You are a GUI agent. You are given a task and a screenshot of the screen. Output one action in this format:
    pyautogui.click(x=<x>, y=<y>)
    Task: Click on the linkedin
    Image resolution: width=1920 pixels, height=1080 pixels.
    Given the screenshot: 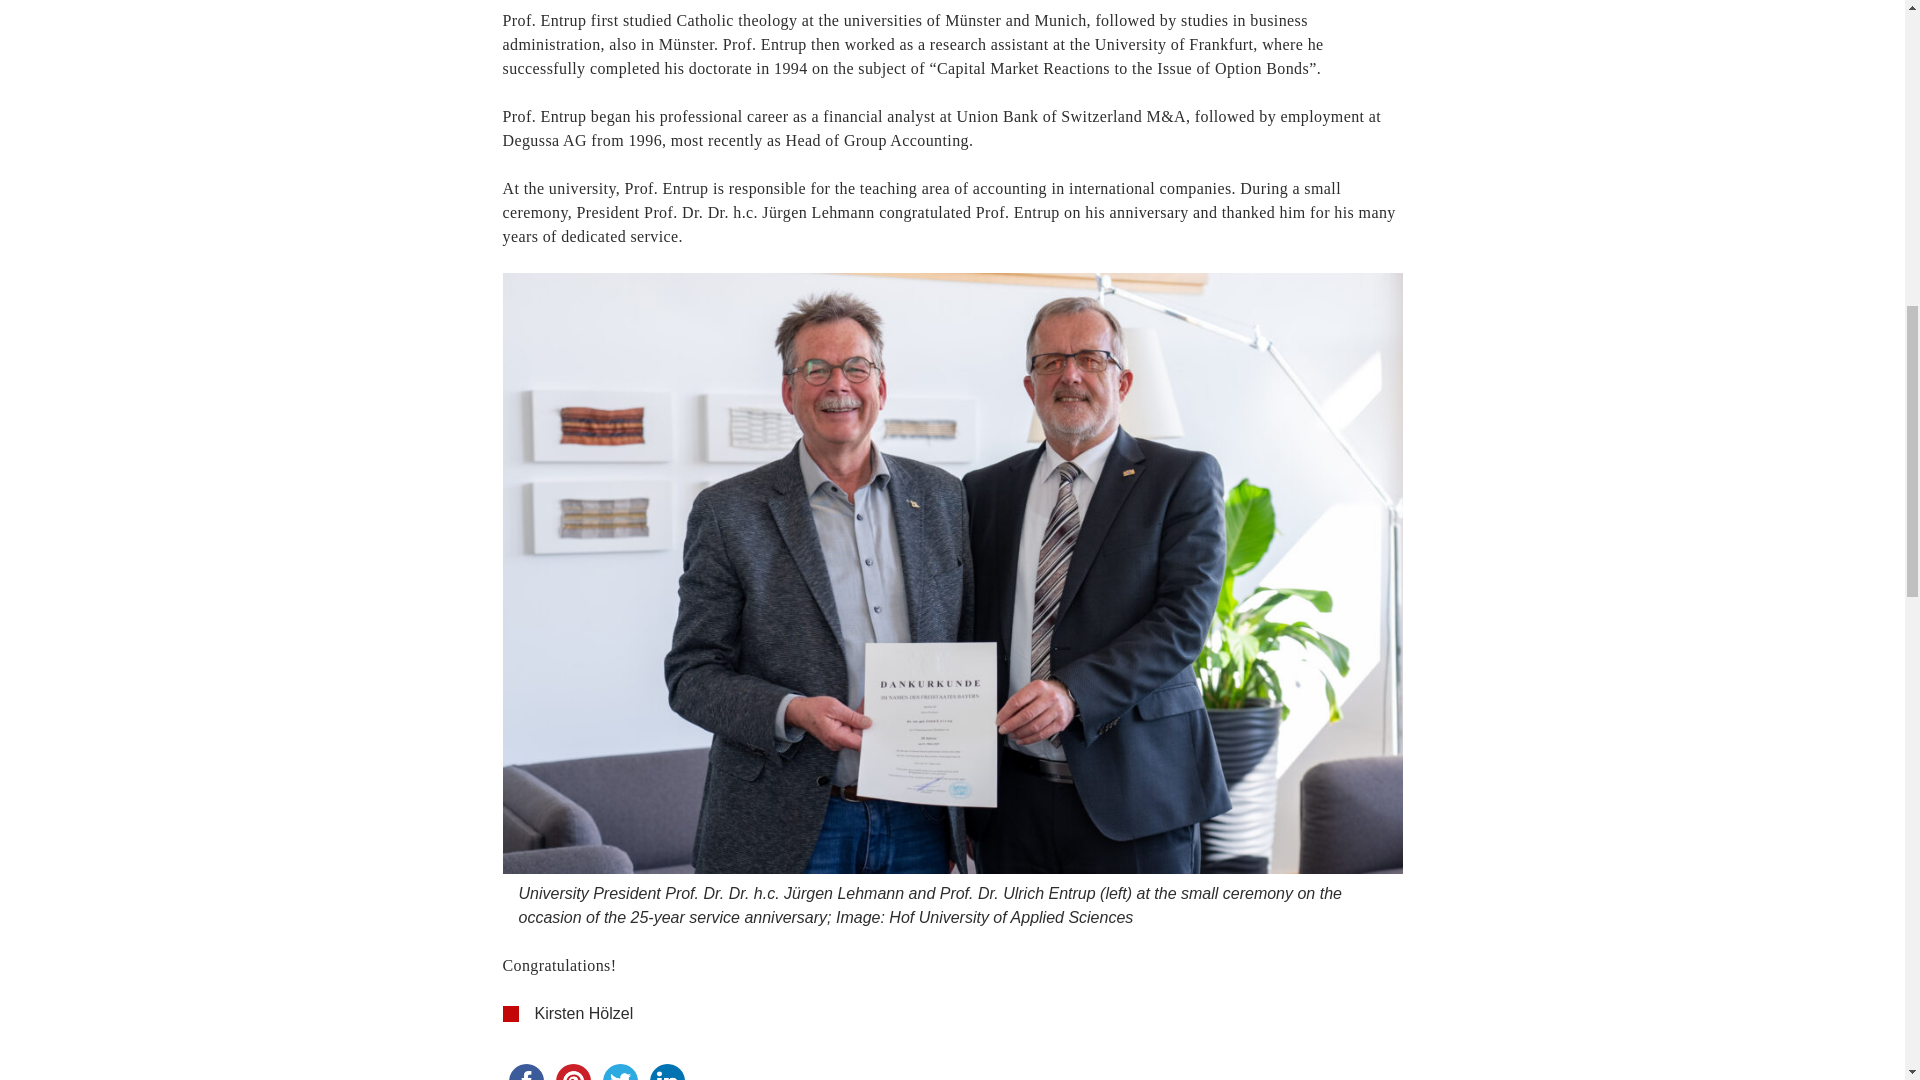 What is the action you would take?
    pyautogui.click(x=667, y=1069)
    